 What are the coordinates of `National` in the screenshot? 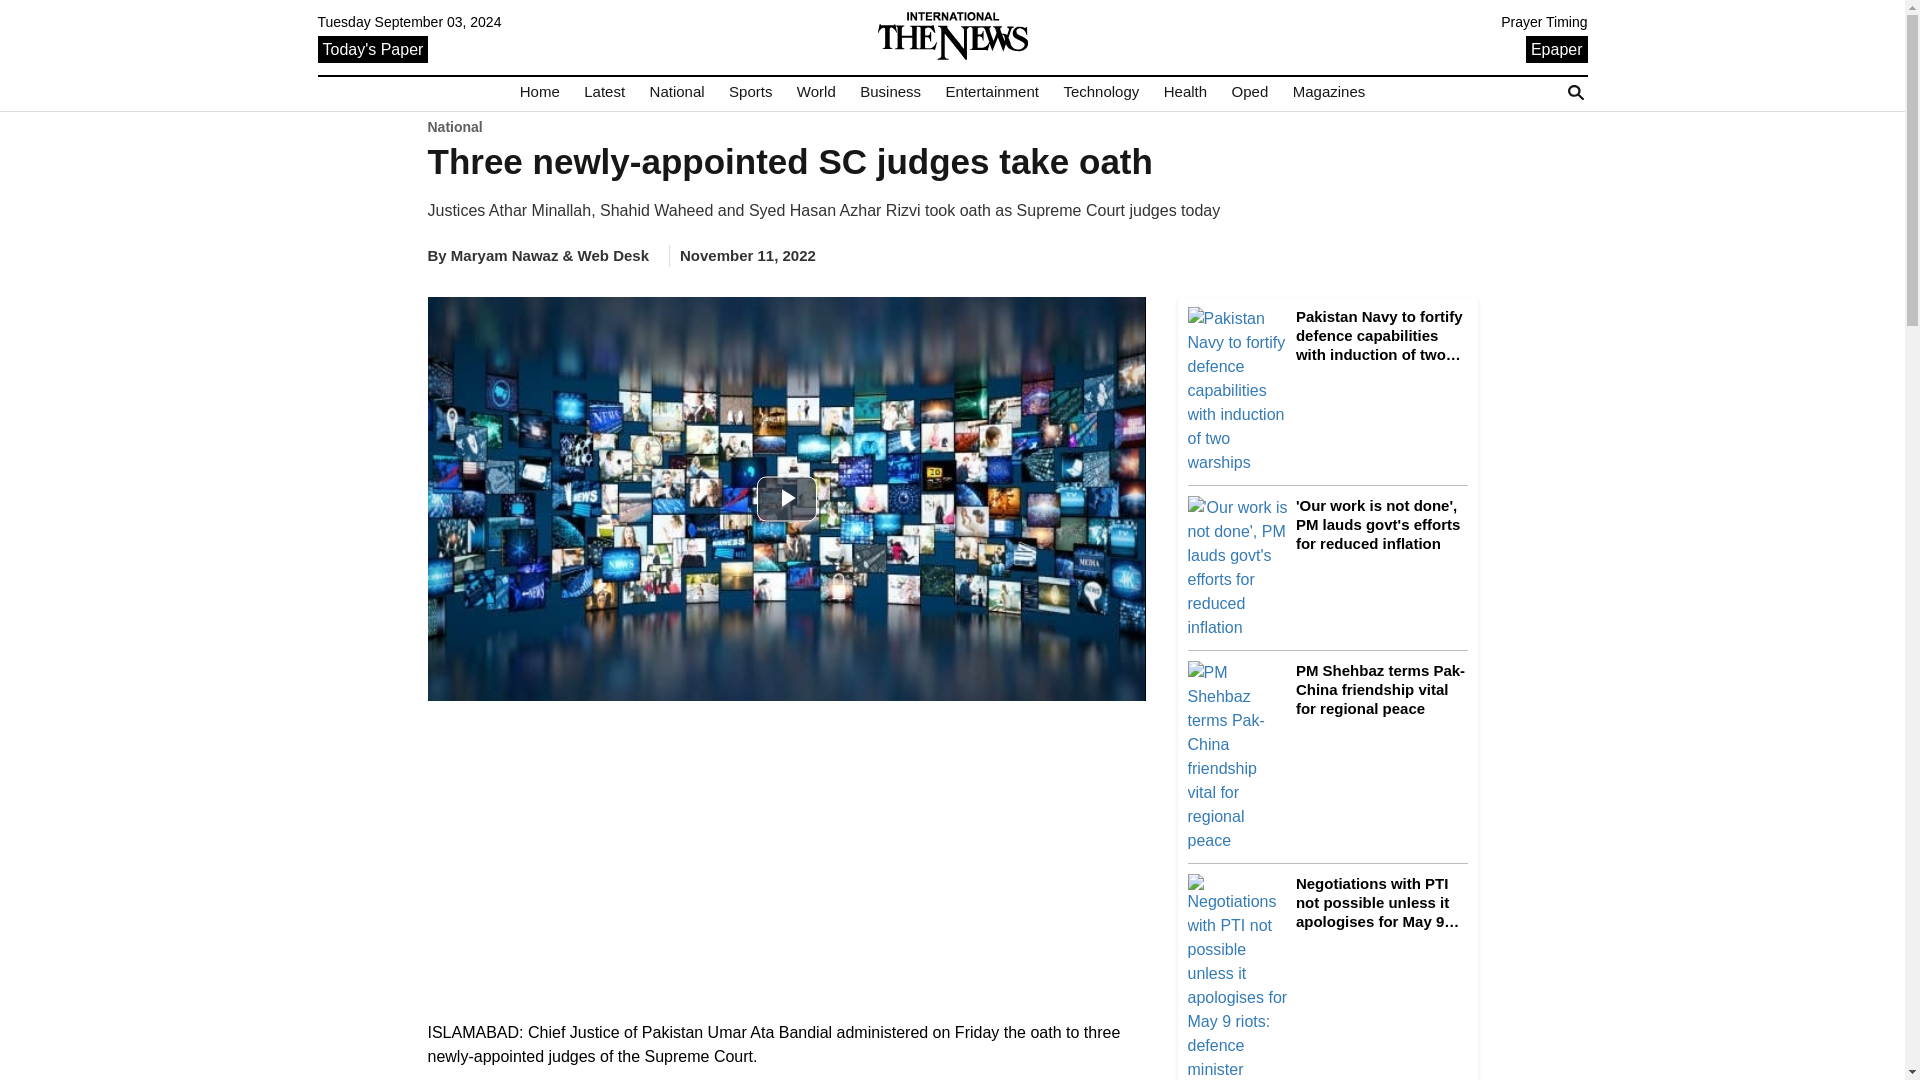 It's located at (676, 92).